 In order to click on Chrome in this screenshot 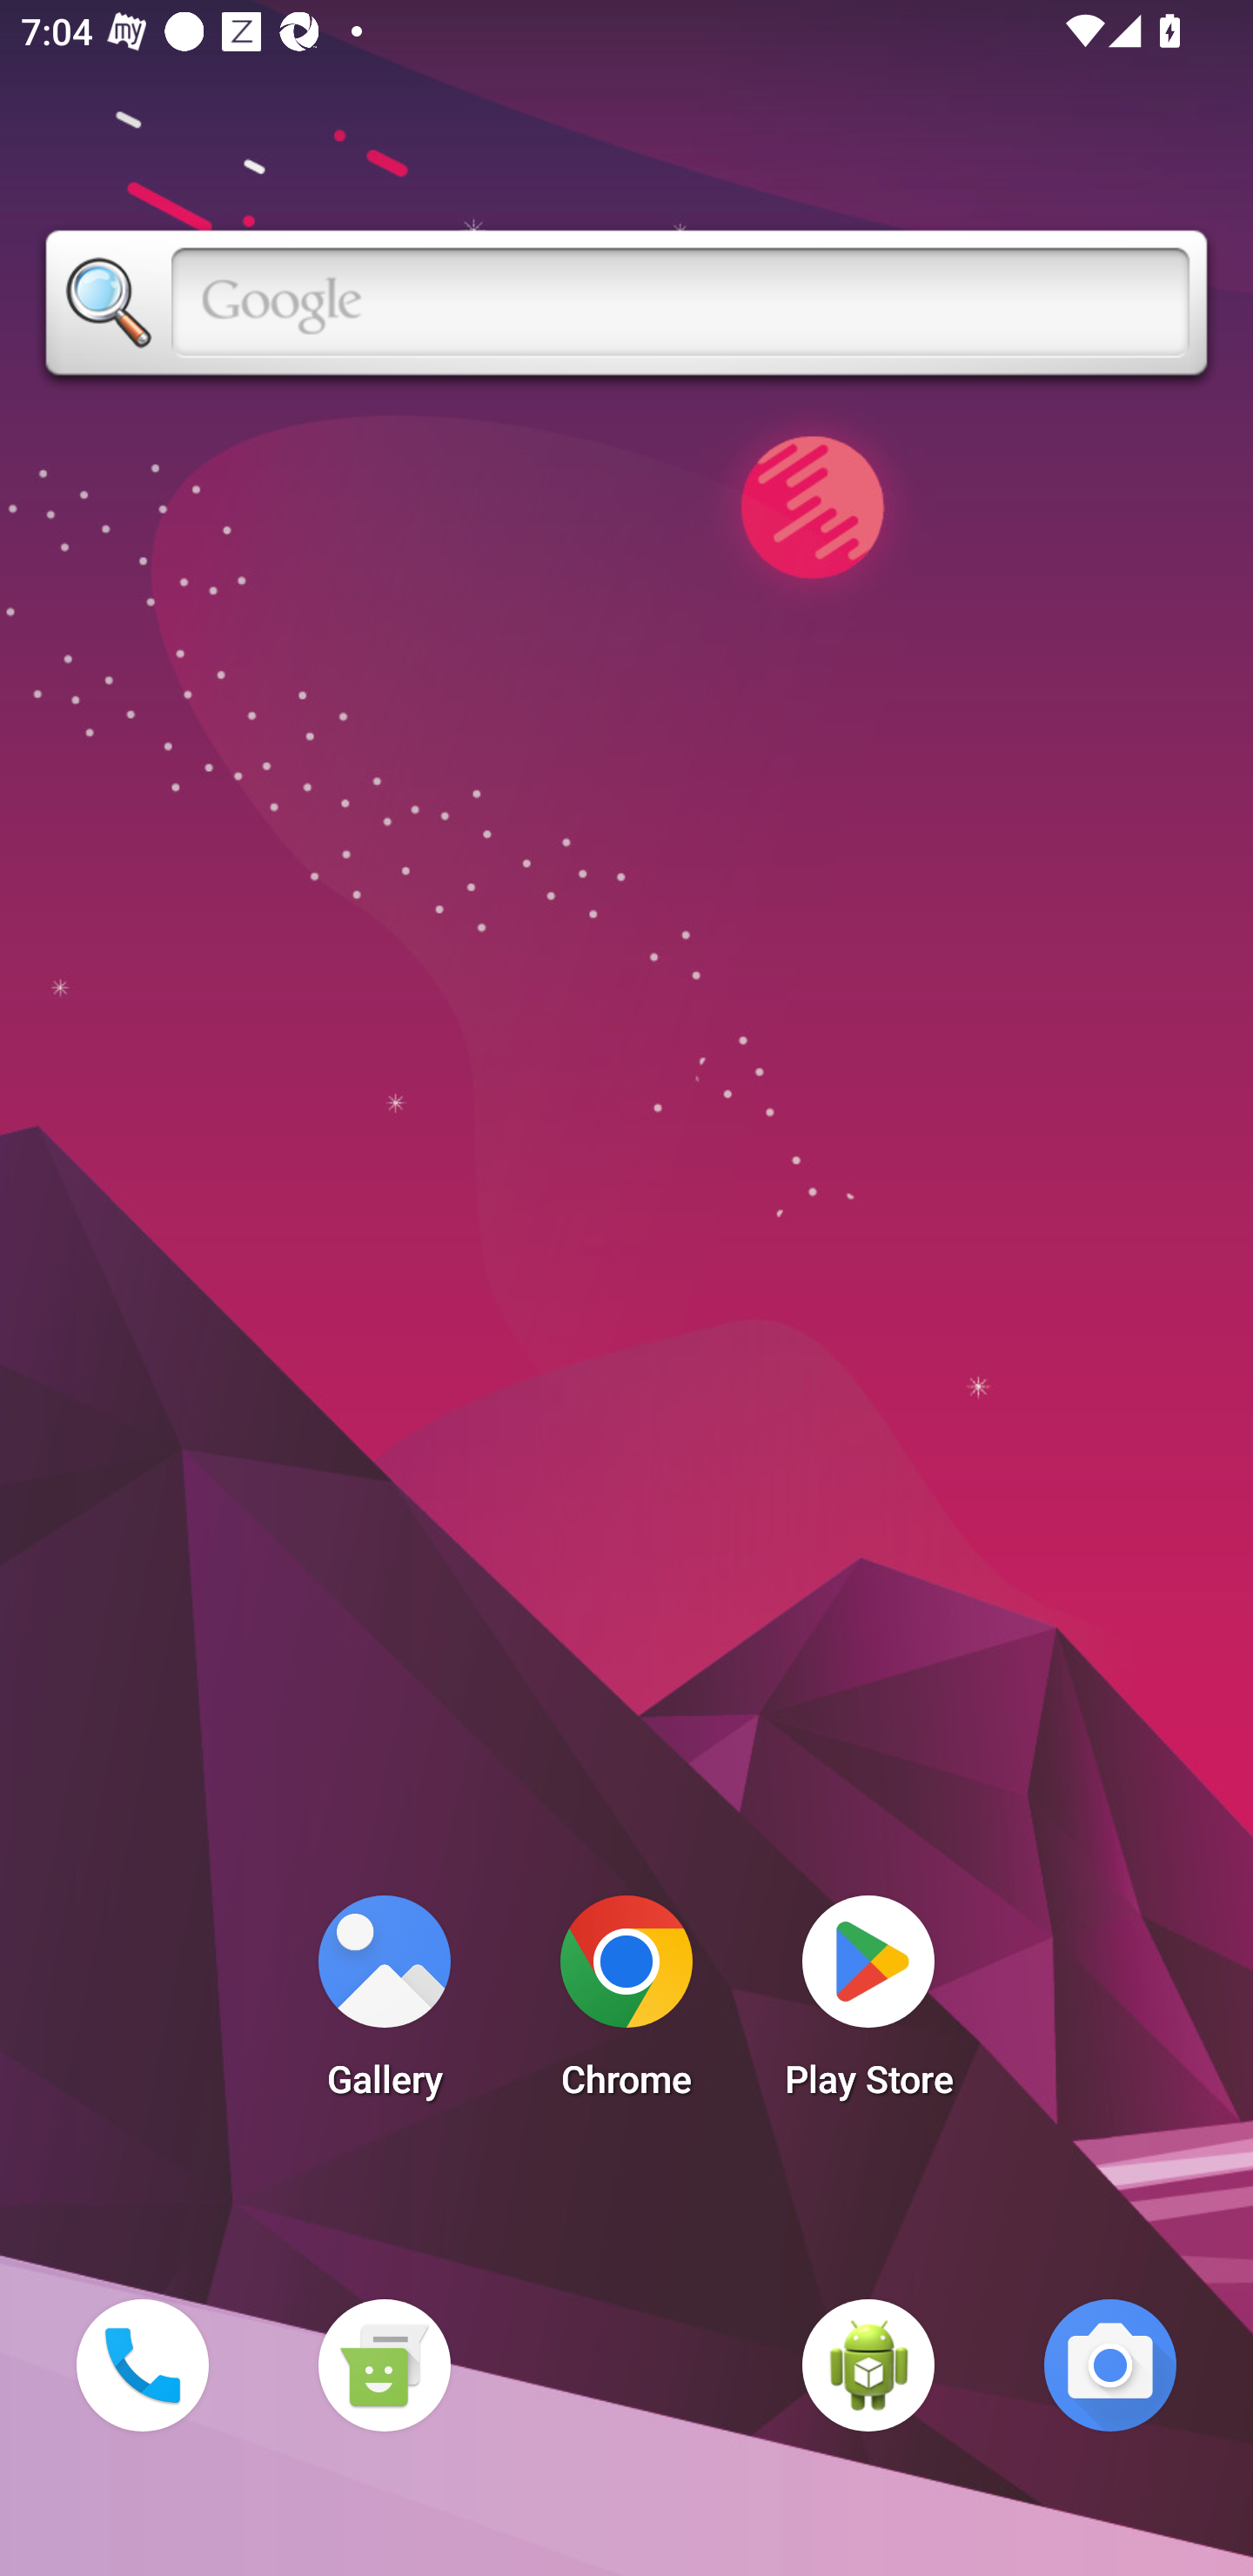, I will do `click(626, 2005)`.